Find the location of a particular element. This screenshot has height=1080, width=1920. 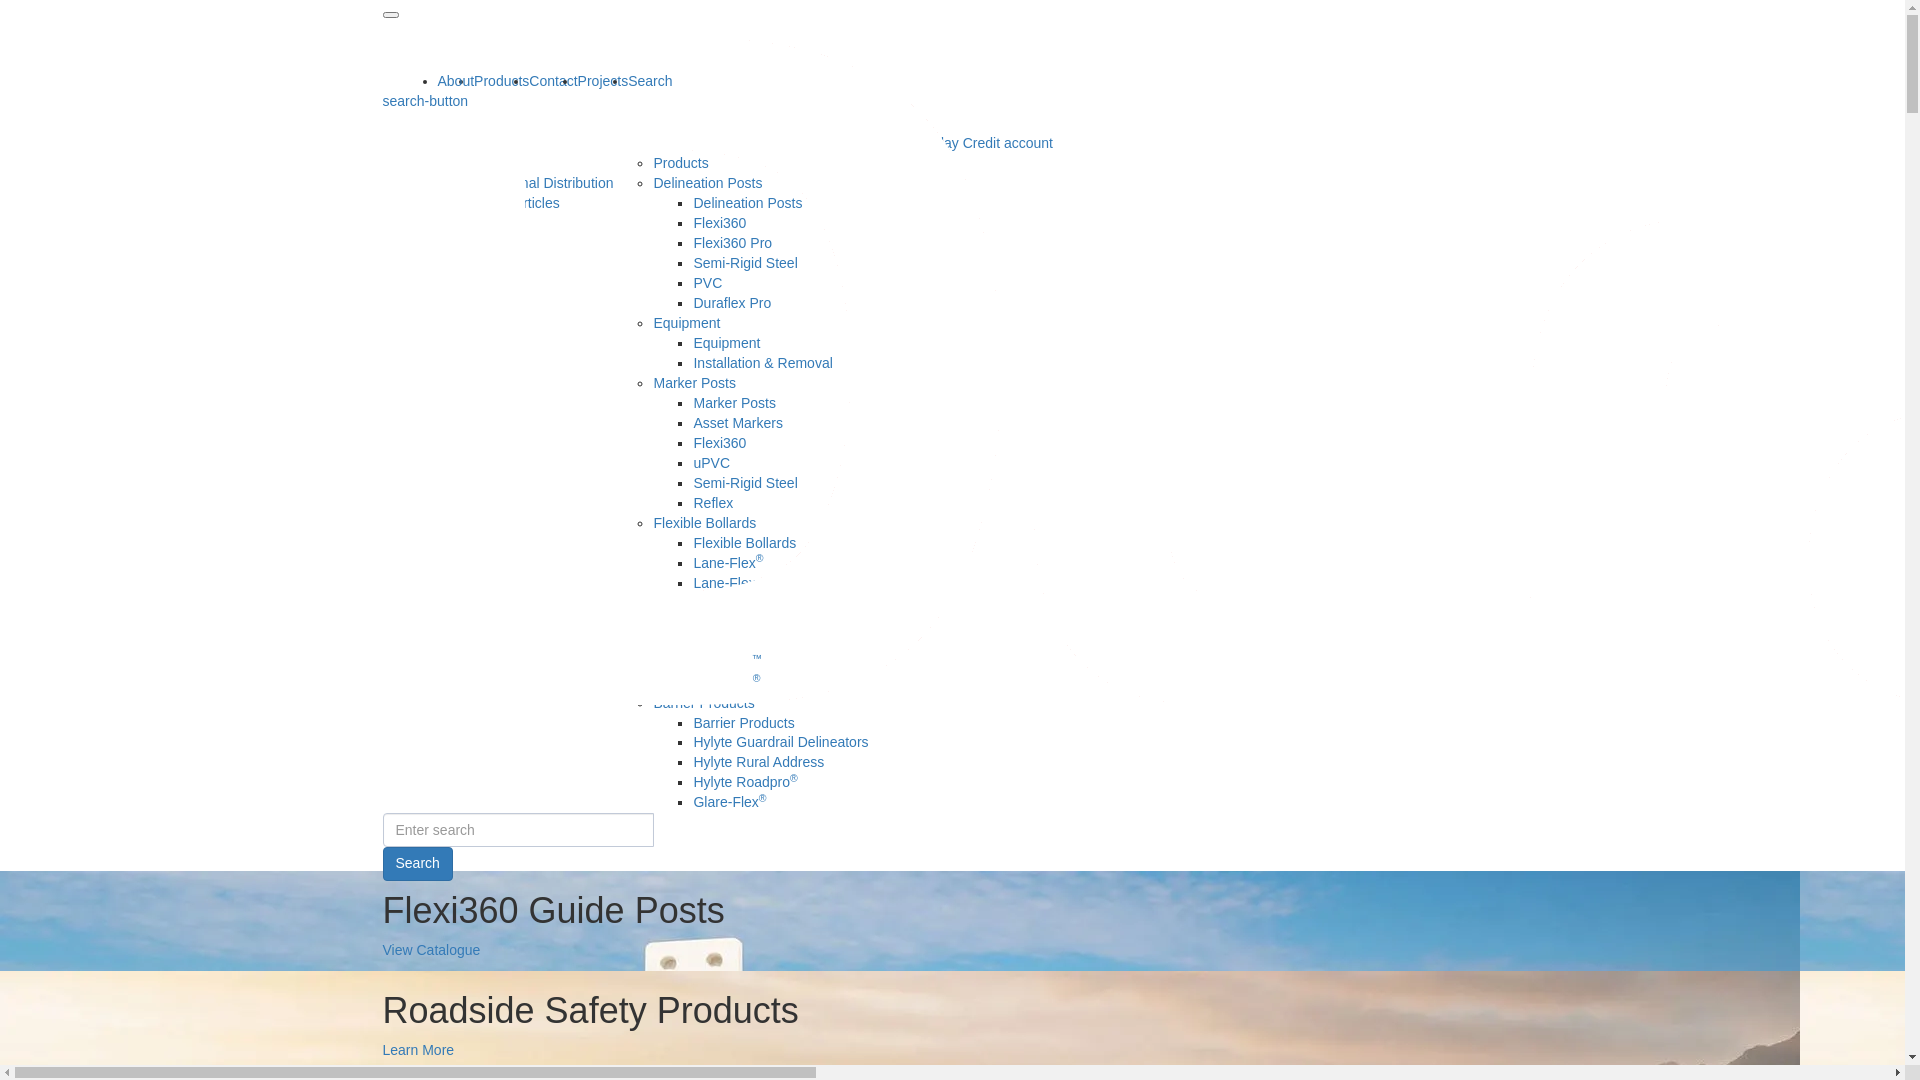

Installation & Removal is located at coordinates (762, 363).